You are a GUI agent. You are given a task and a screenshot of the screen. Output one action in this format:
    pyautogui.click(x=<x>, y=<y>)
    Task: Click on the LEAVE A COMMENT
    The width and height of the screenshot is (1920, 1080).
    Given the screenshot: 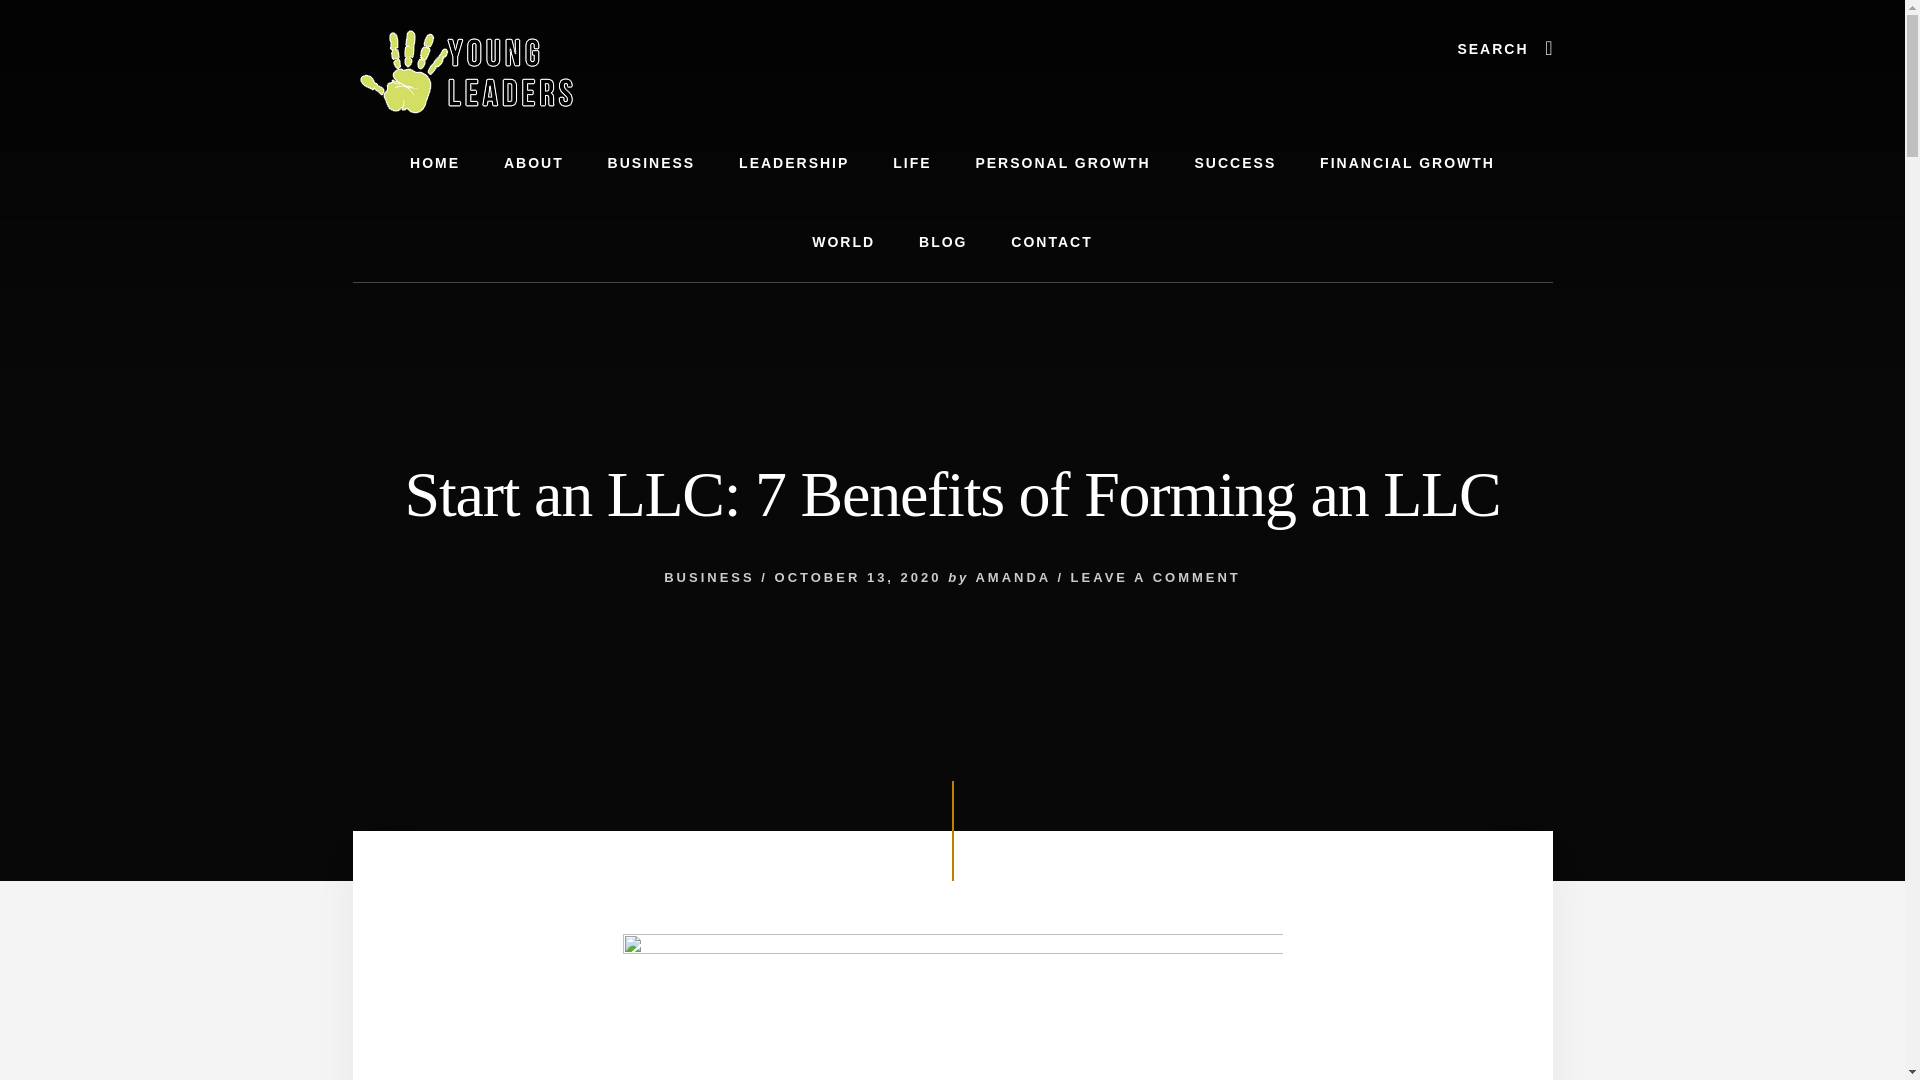 What is the action you would take?
    pyautogui.click(x=1156, y=578)
    